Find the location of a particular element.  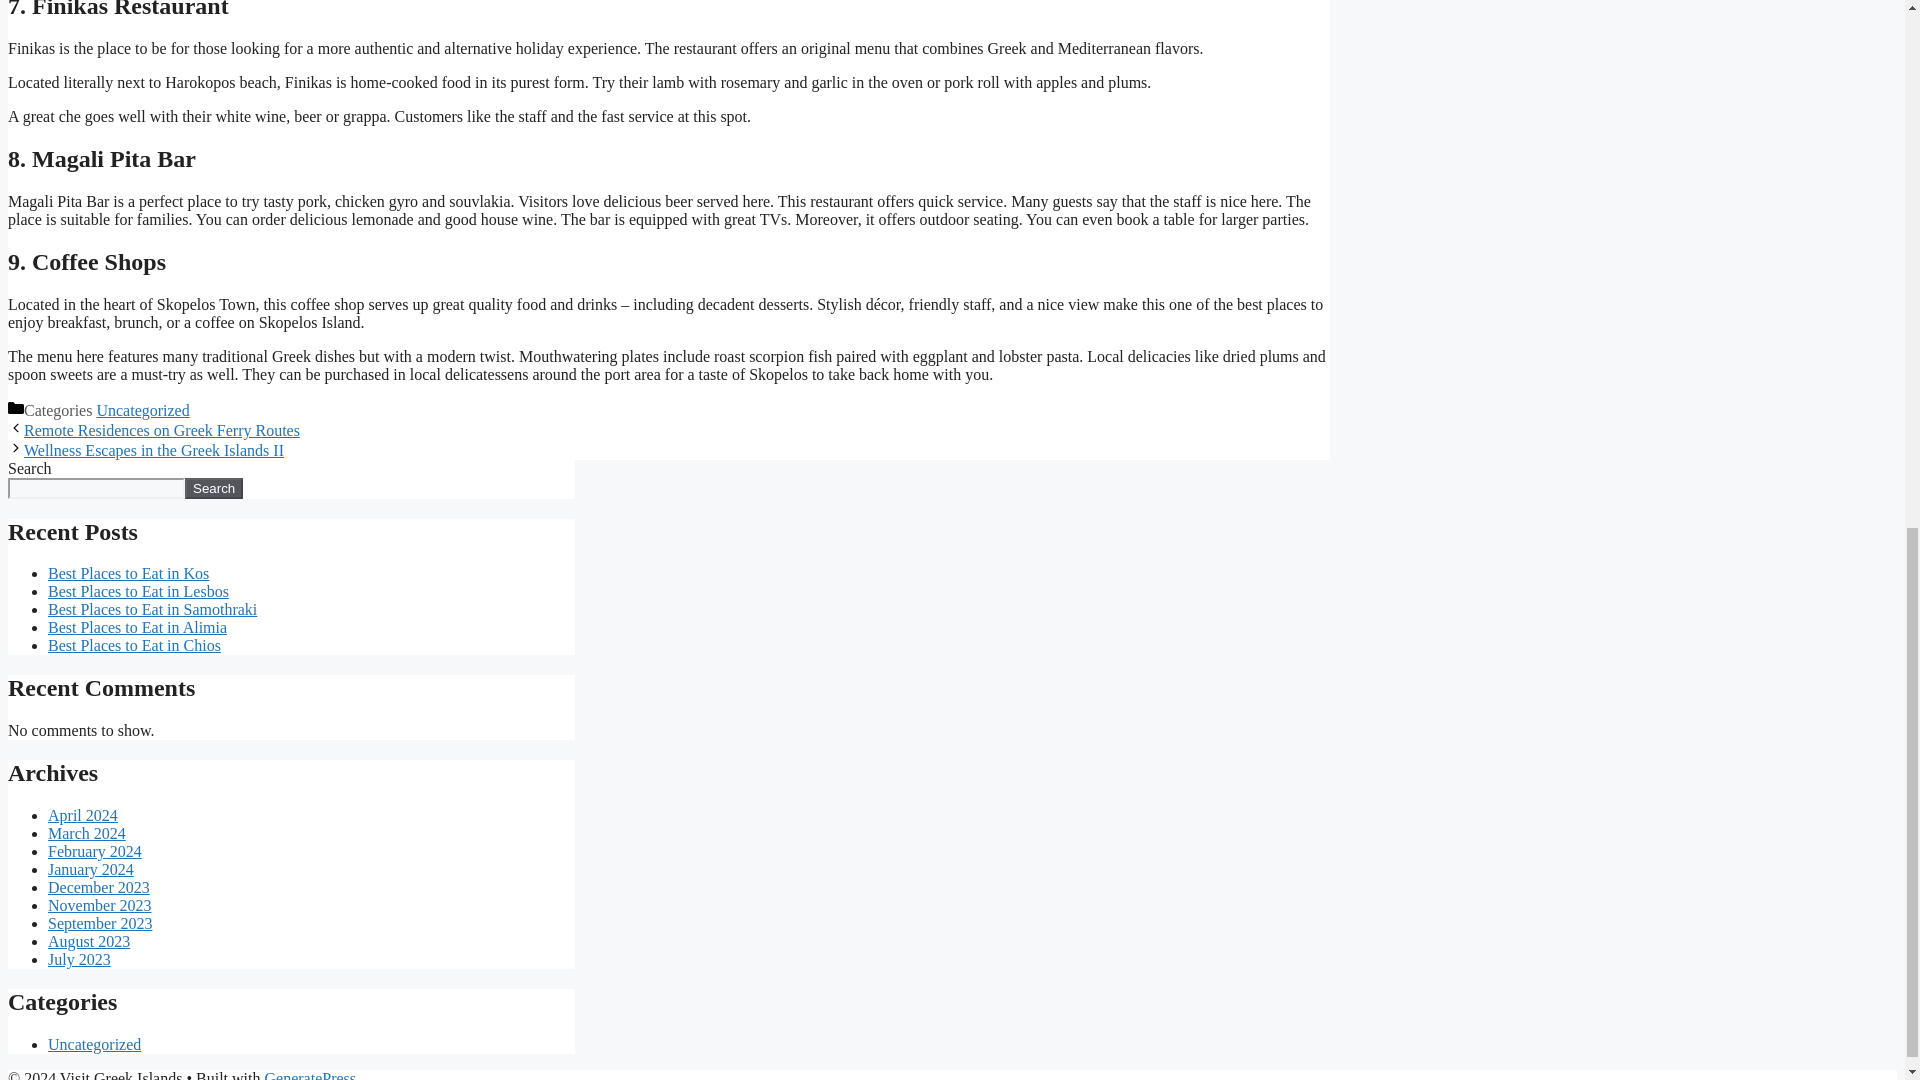

Best Places to Eat in Kos is located at coordinates (128, 573).